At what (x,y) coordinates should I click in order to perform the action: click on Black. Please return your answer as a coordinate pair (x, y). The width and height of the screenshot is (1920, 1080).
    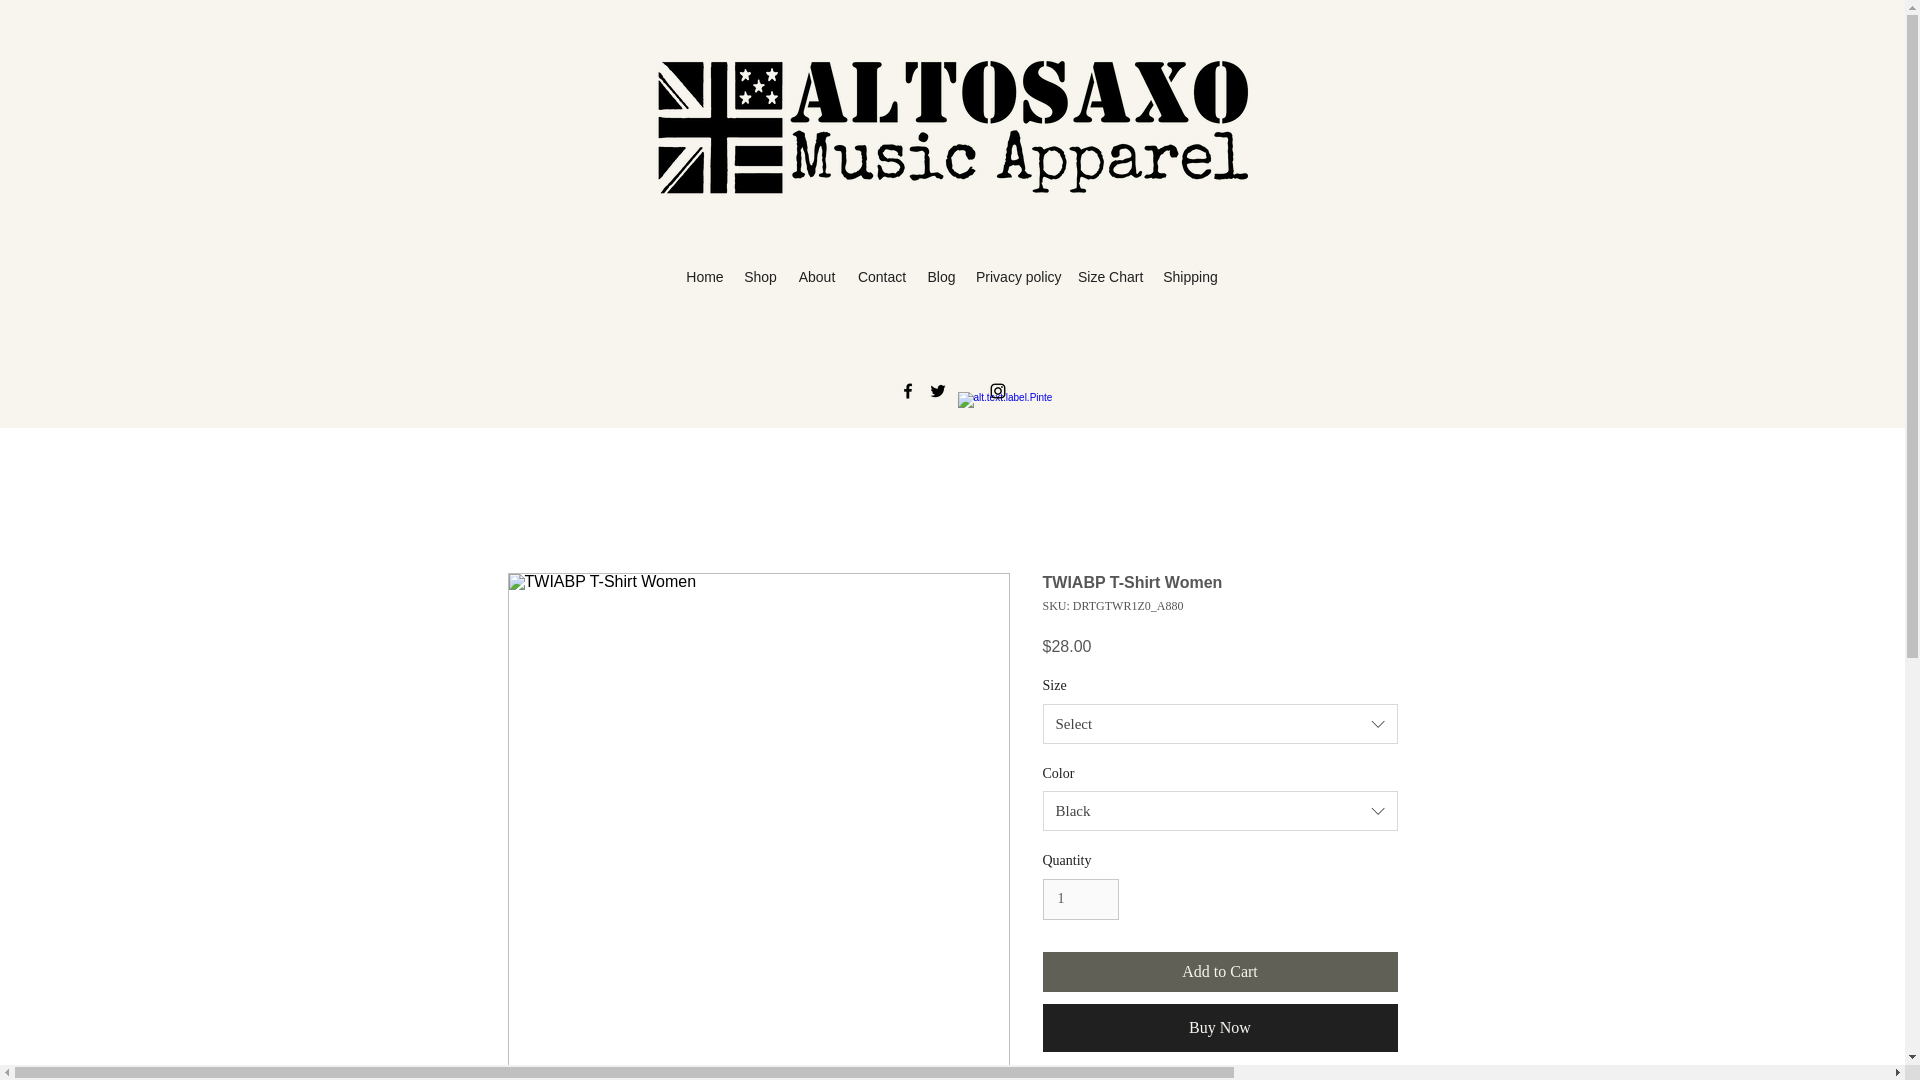
    Looking at the image, I should click on (1220, 810).